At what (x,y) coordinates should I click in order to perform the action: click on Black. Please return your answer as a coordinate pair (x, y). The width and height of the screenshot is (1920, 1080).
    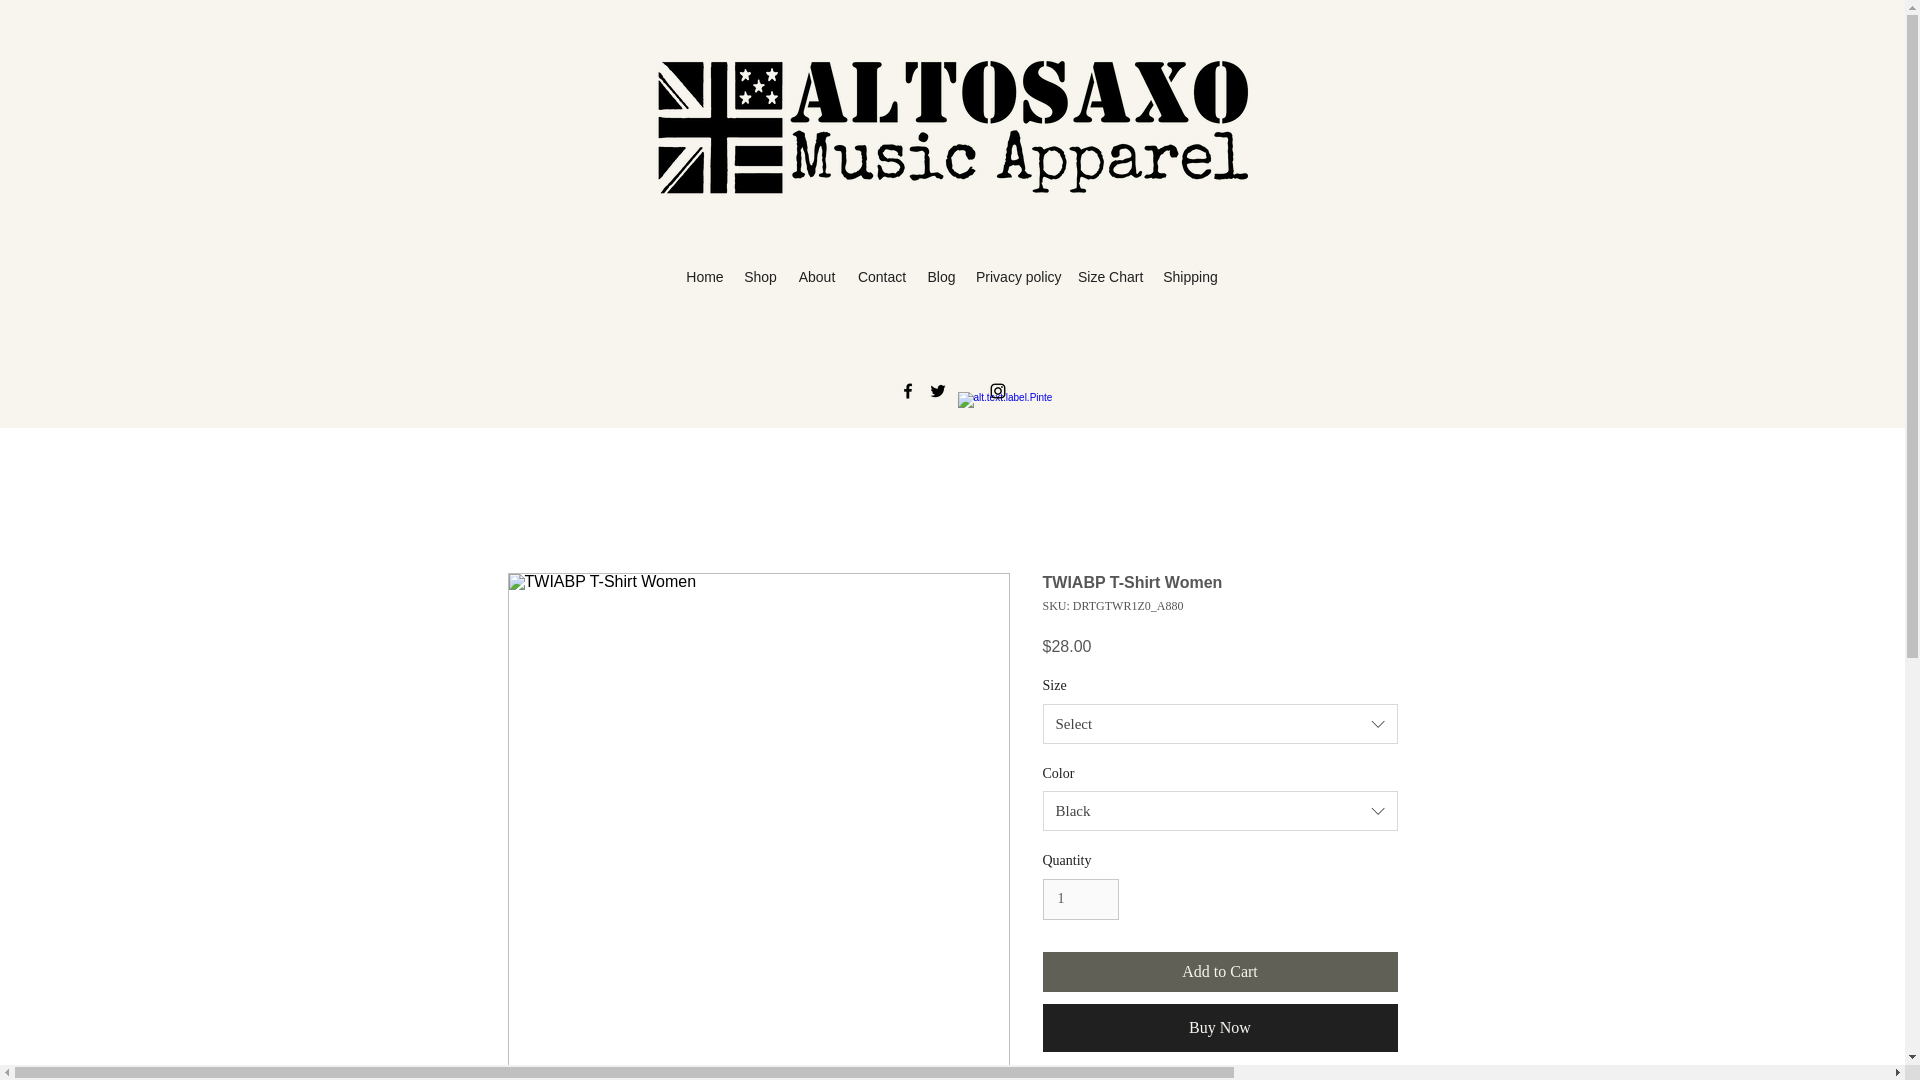
    Looking at the image, I should click on (1220, 810).